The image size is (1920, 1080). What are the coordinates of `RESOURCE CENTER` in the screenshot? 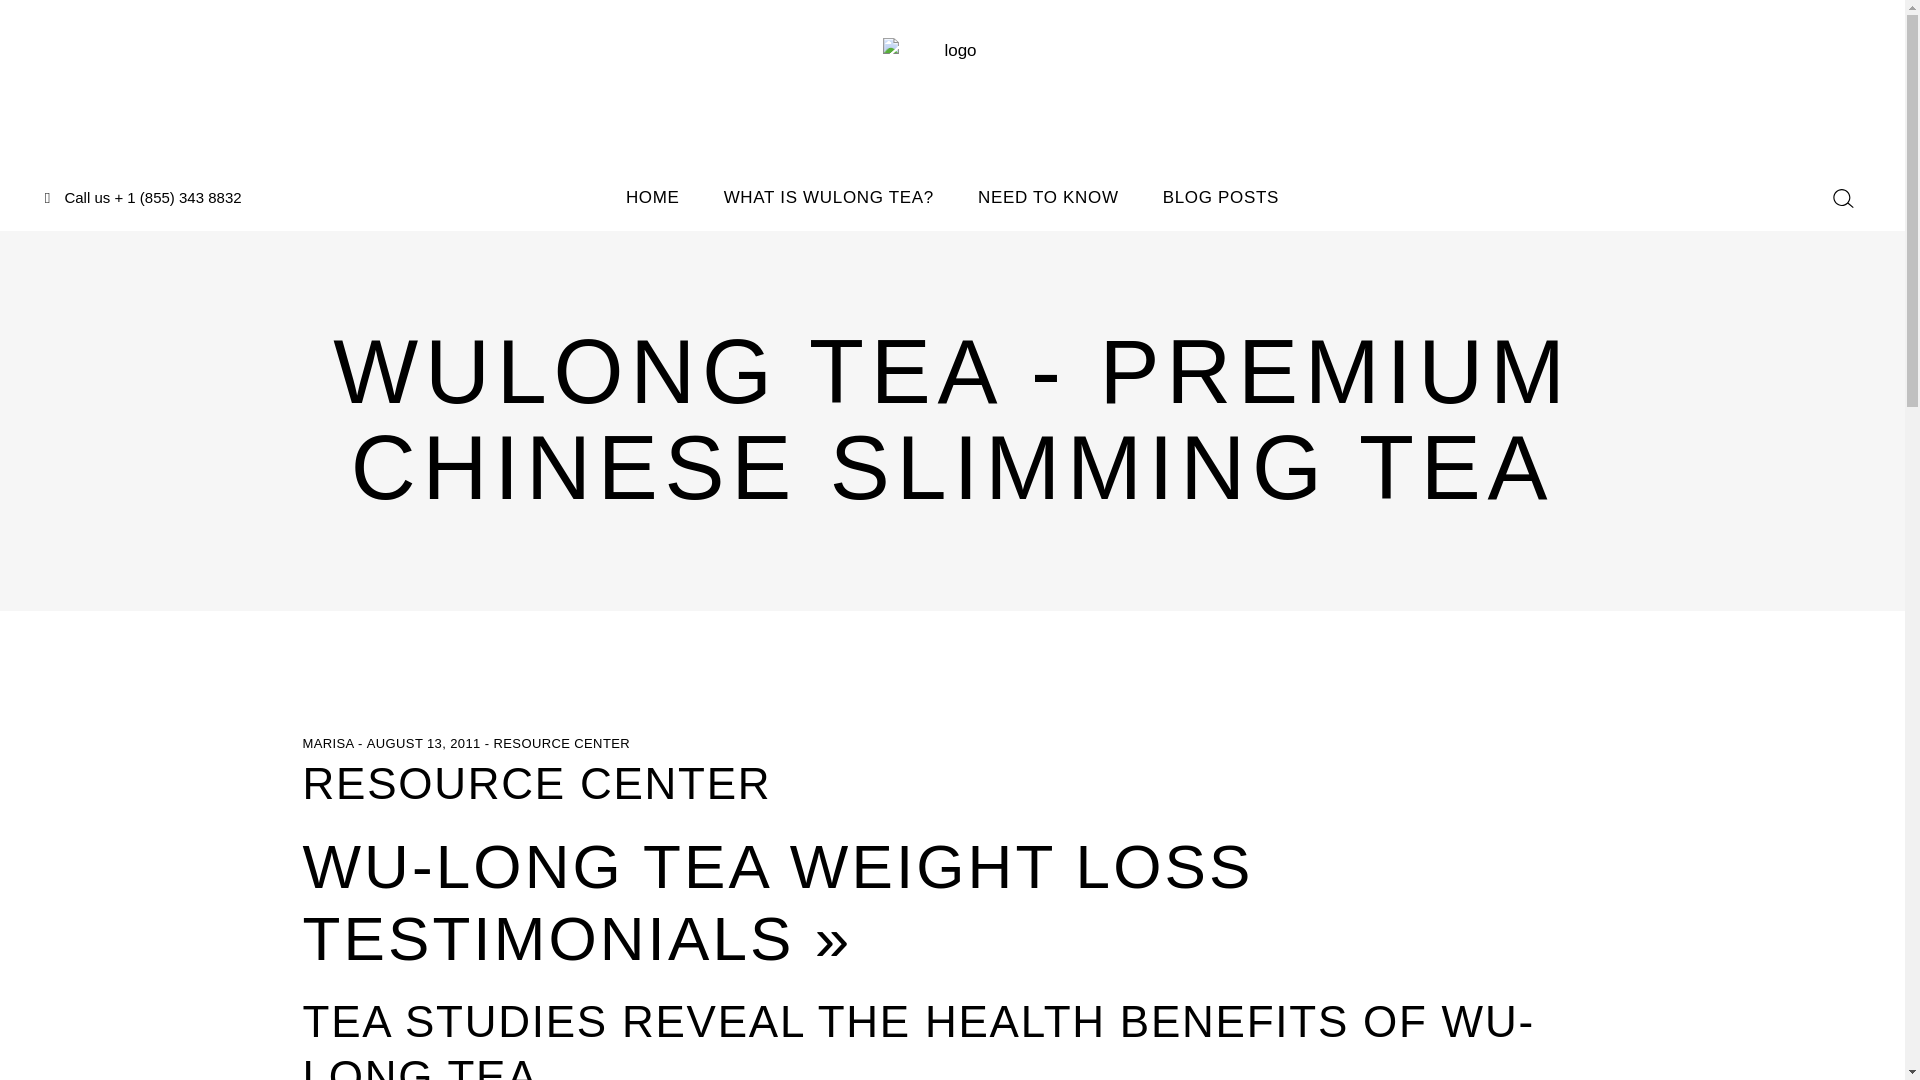 It's located at (561, 742).